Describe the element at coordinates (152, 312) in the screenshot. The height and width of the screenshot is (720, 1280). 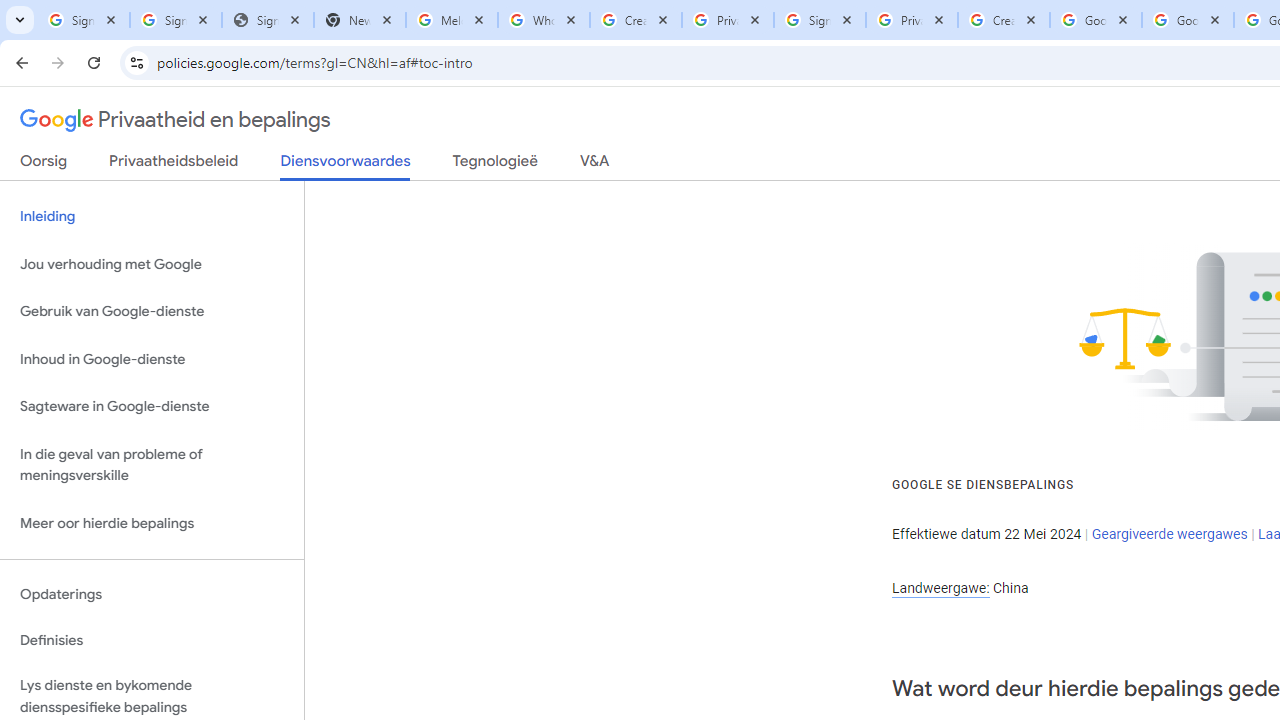
I see `Gebruik van Google-dienste` at that location.